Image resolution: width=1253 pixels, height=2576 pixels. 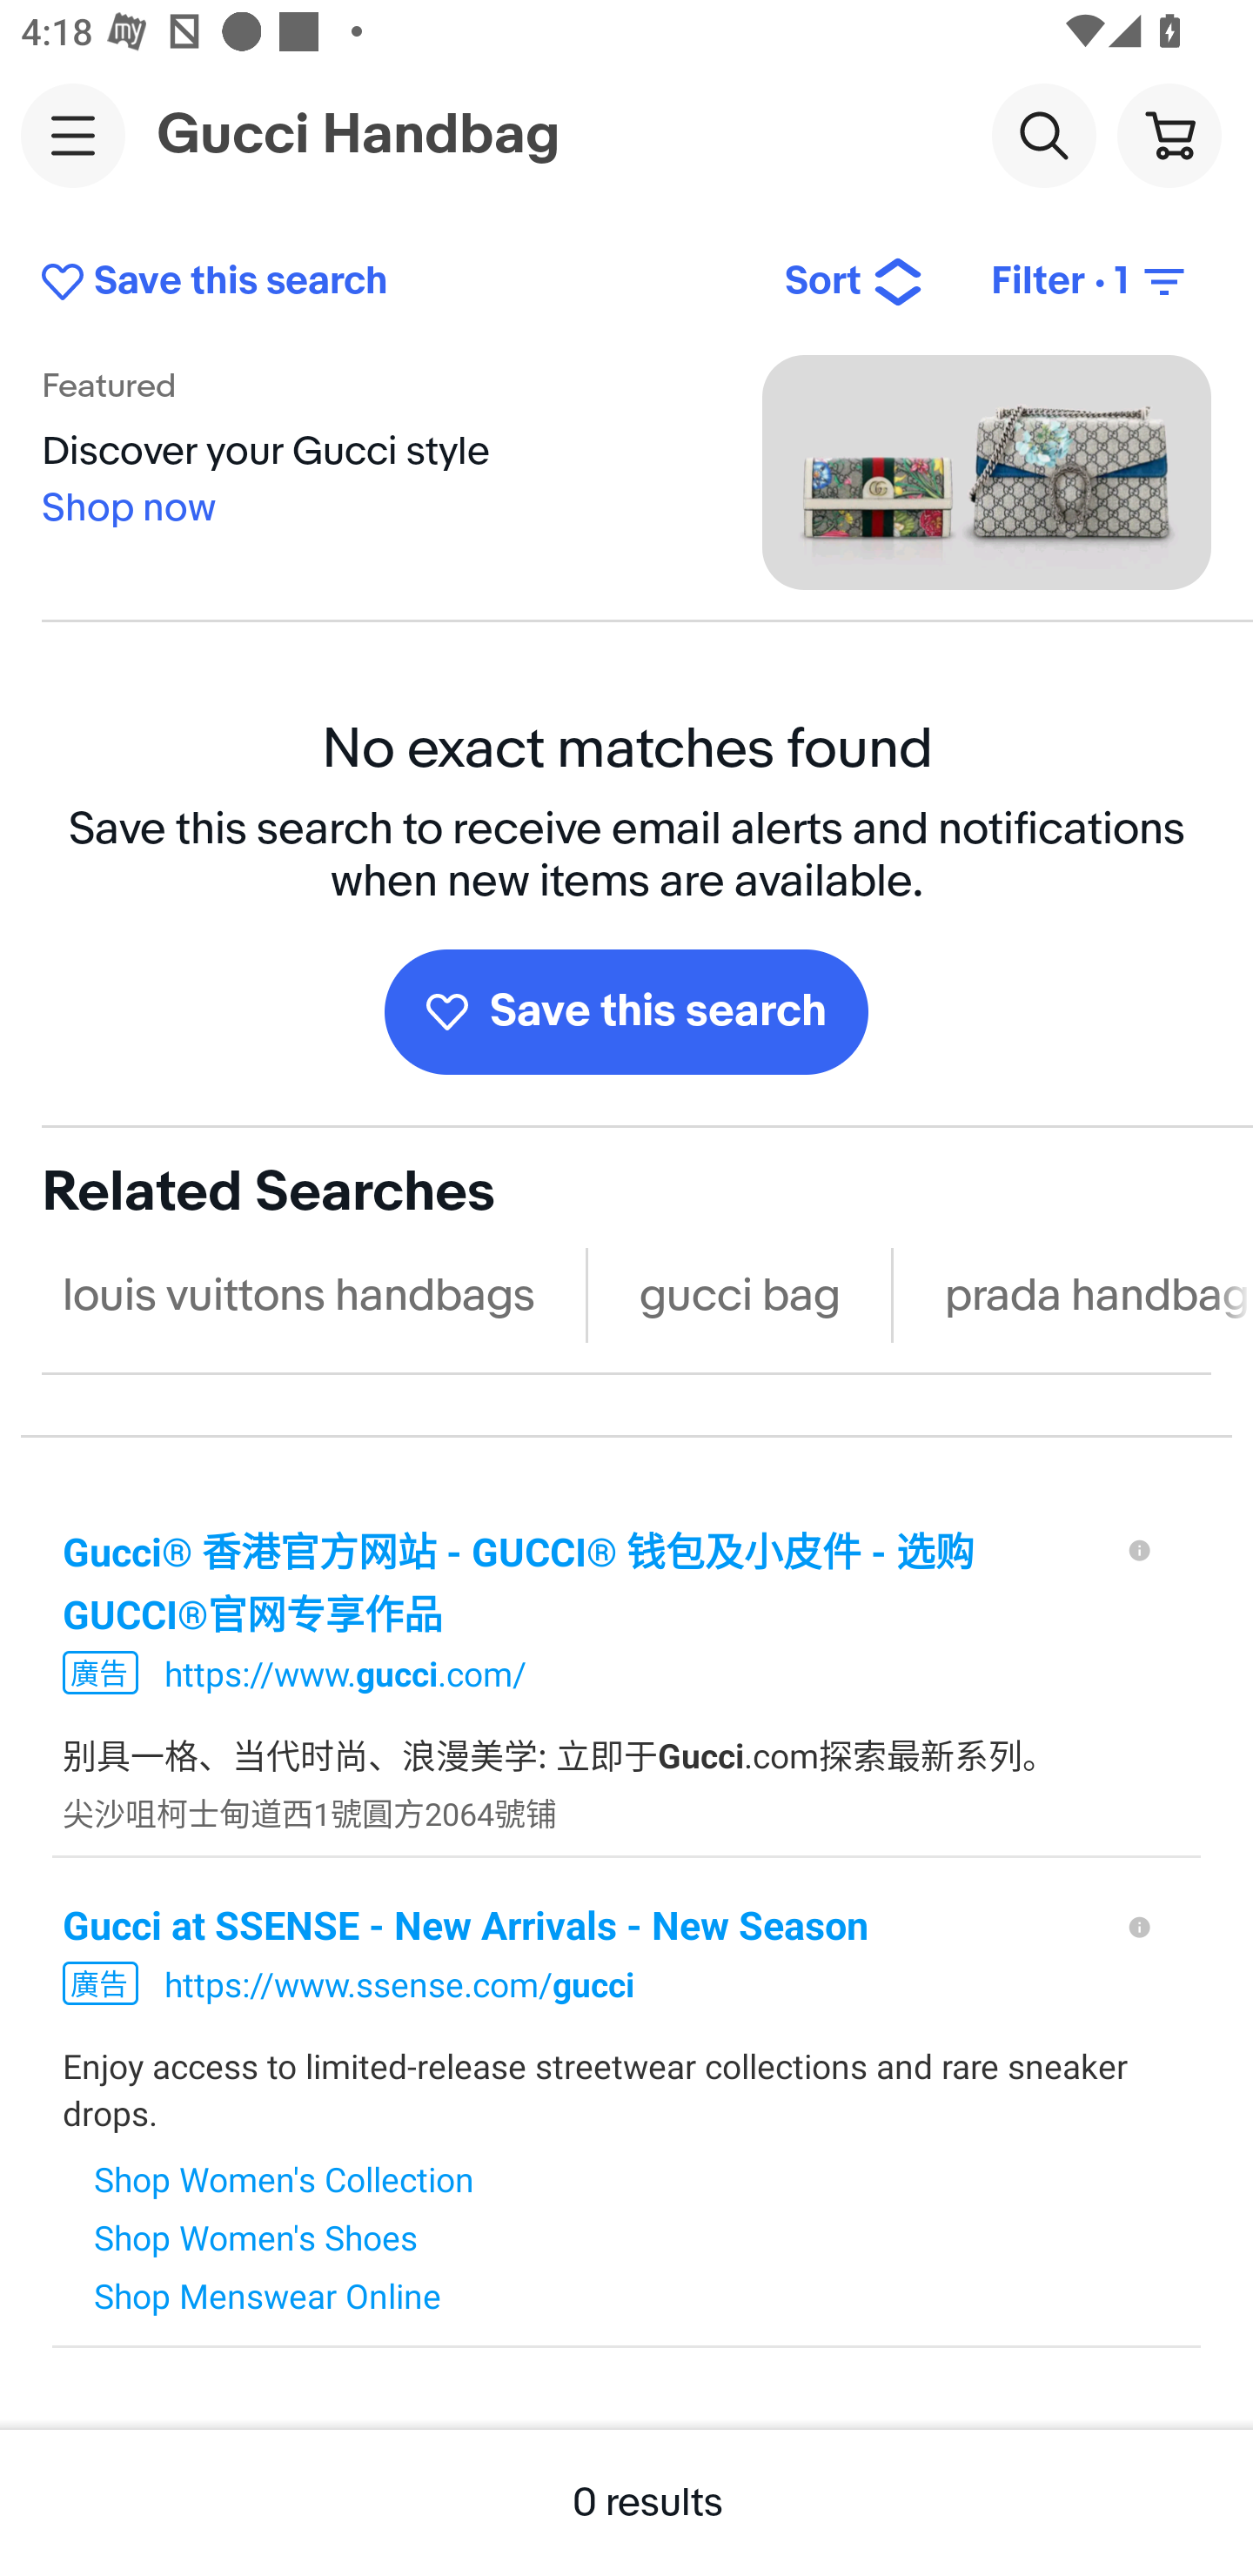 I want to click on Save this search, so click(x=390, y=282).